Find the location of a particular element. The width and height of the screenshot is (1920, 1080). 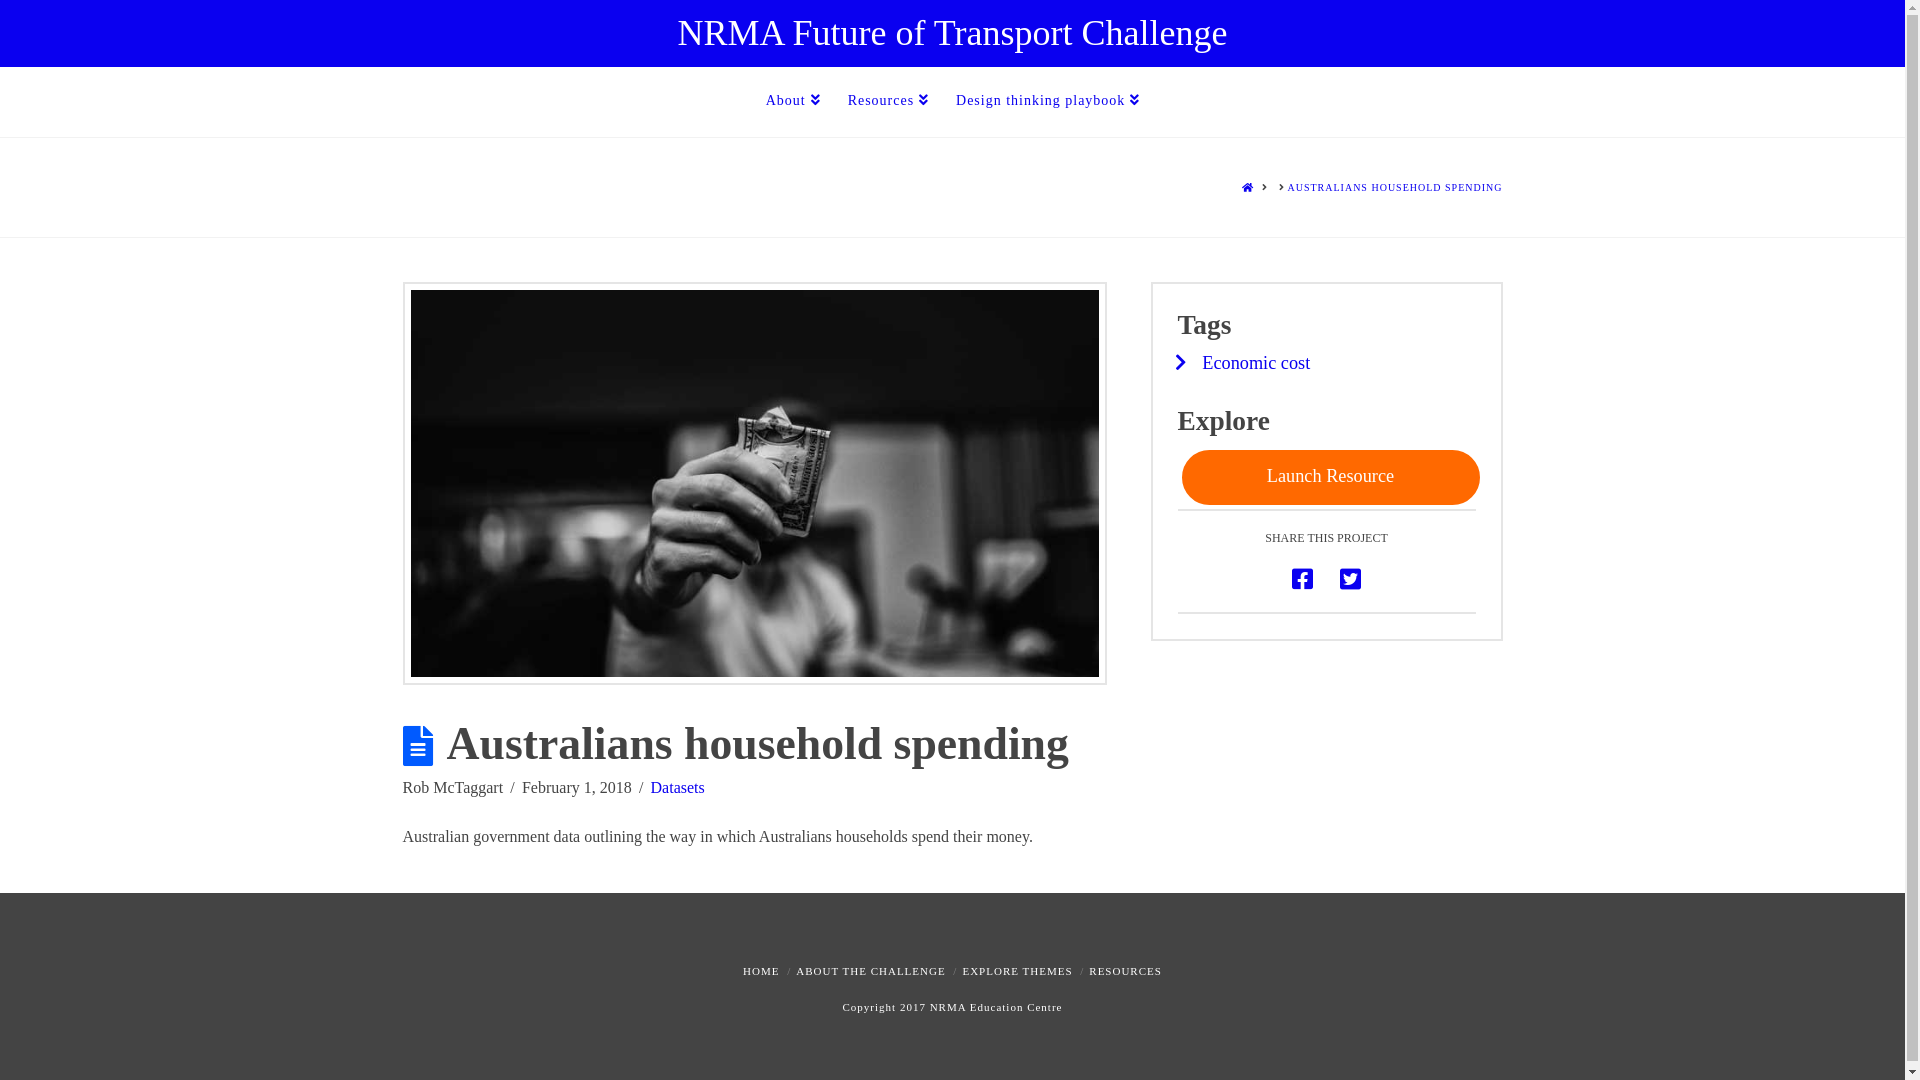

Datasets is located at coordinates (678, 788).